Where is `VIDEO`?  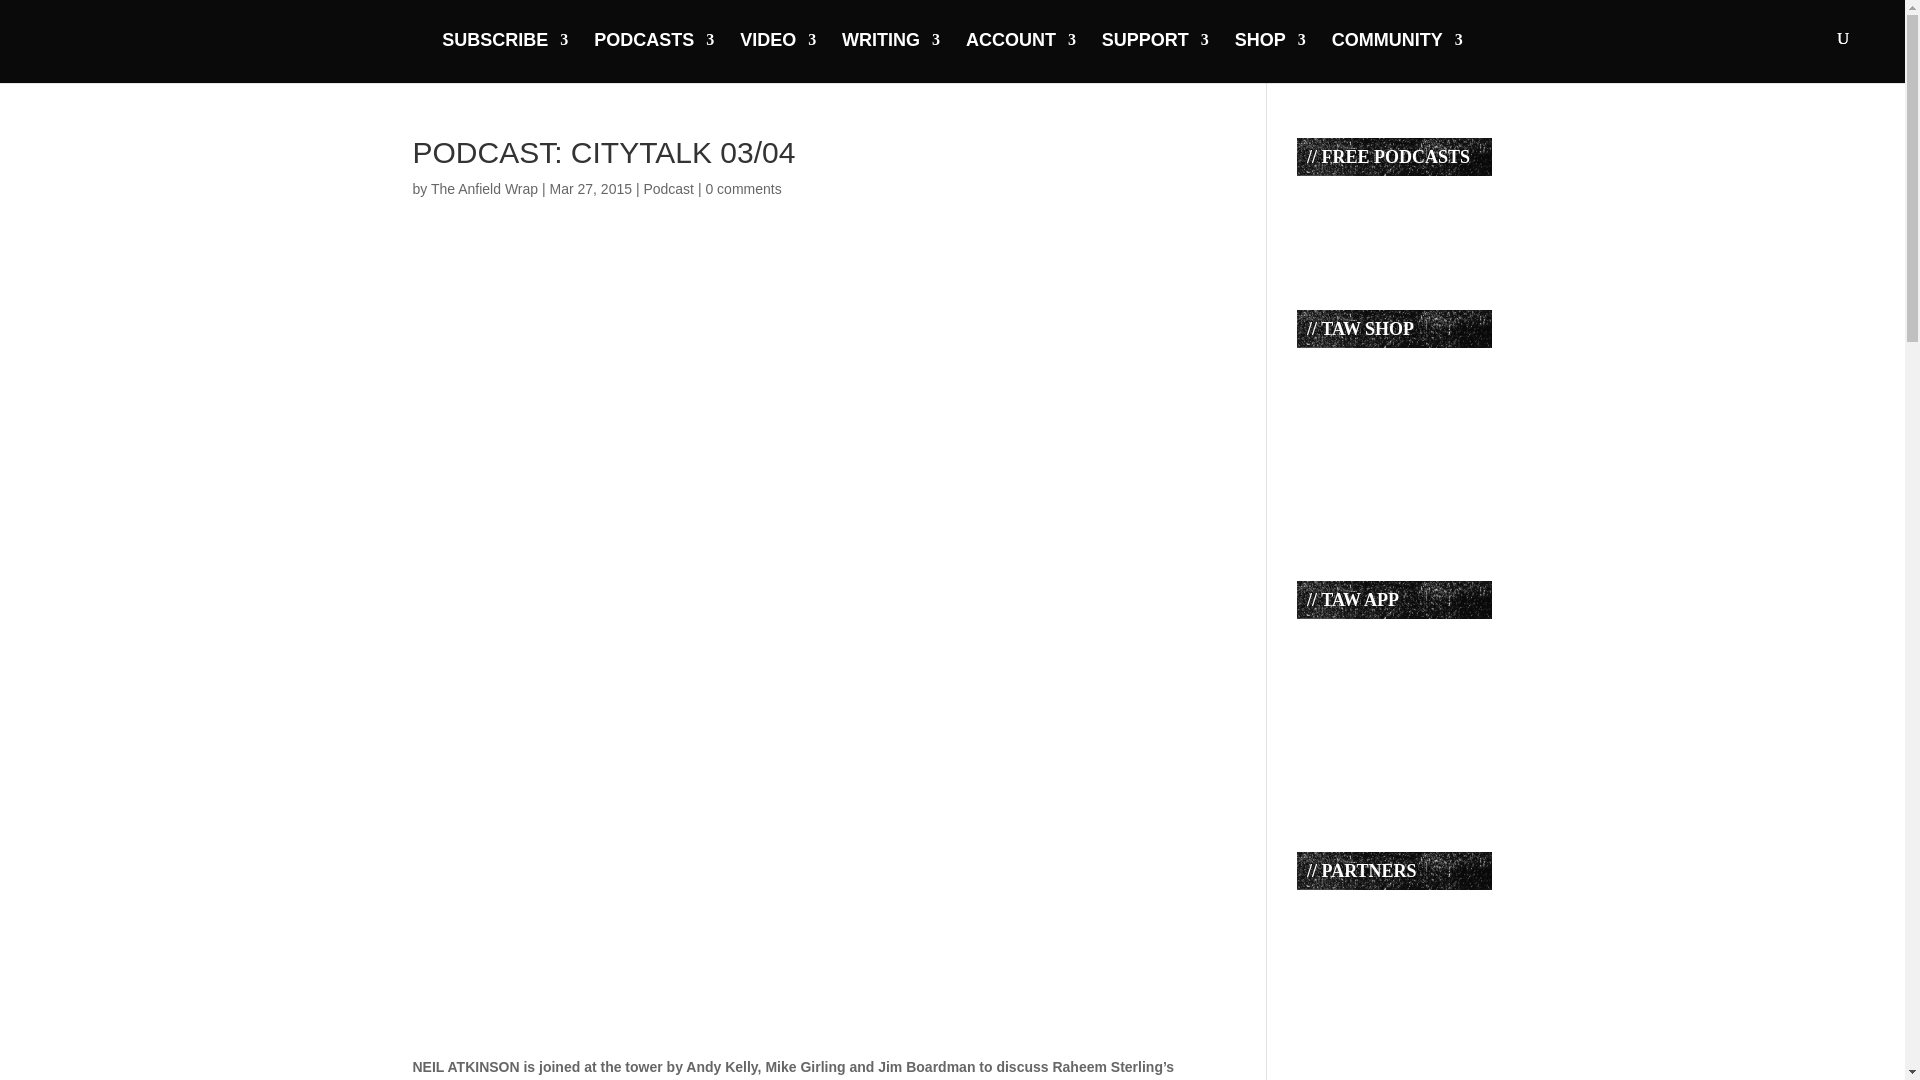
VIDEO is located at coordinates (778, 56).